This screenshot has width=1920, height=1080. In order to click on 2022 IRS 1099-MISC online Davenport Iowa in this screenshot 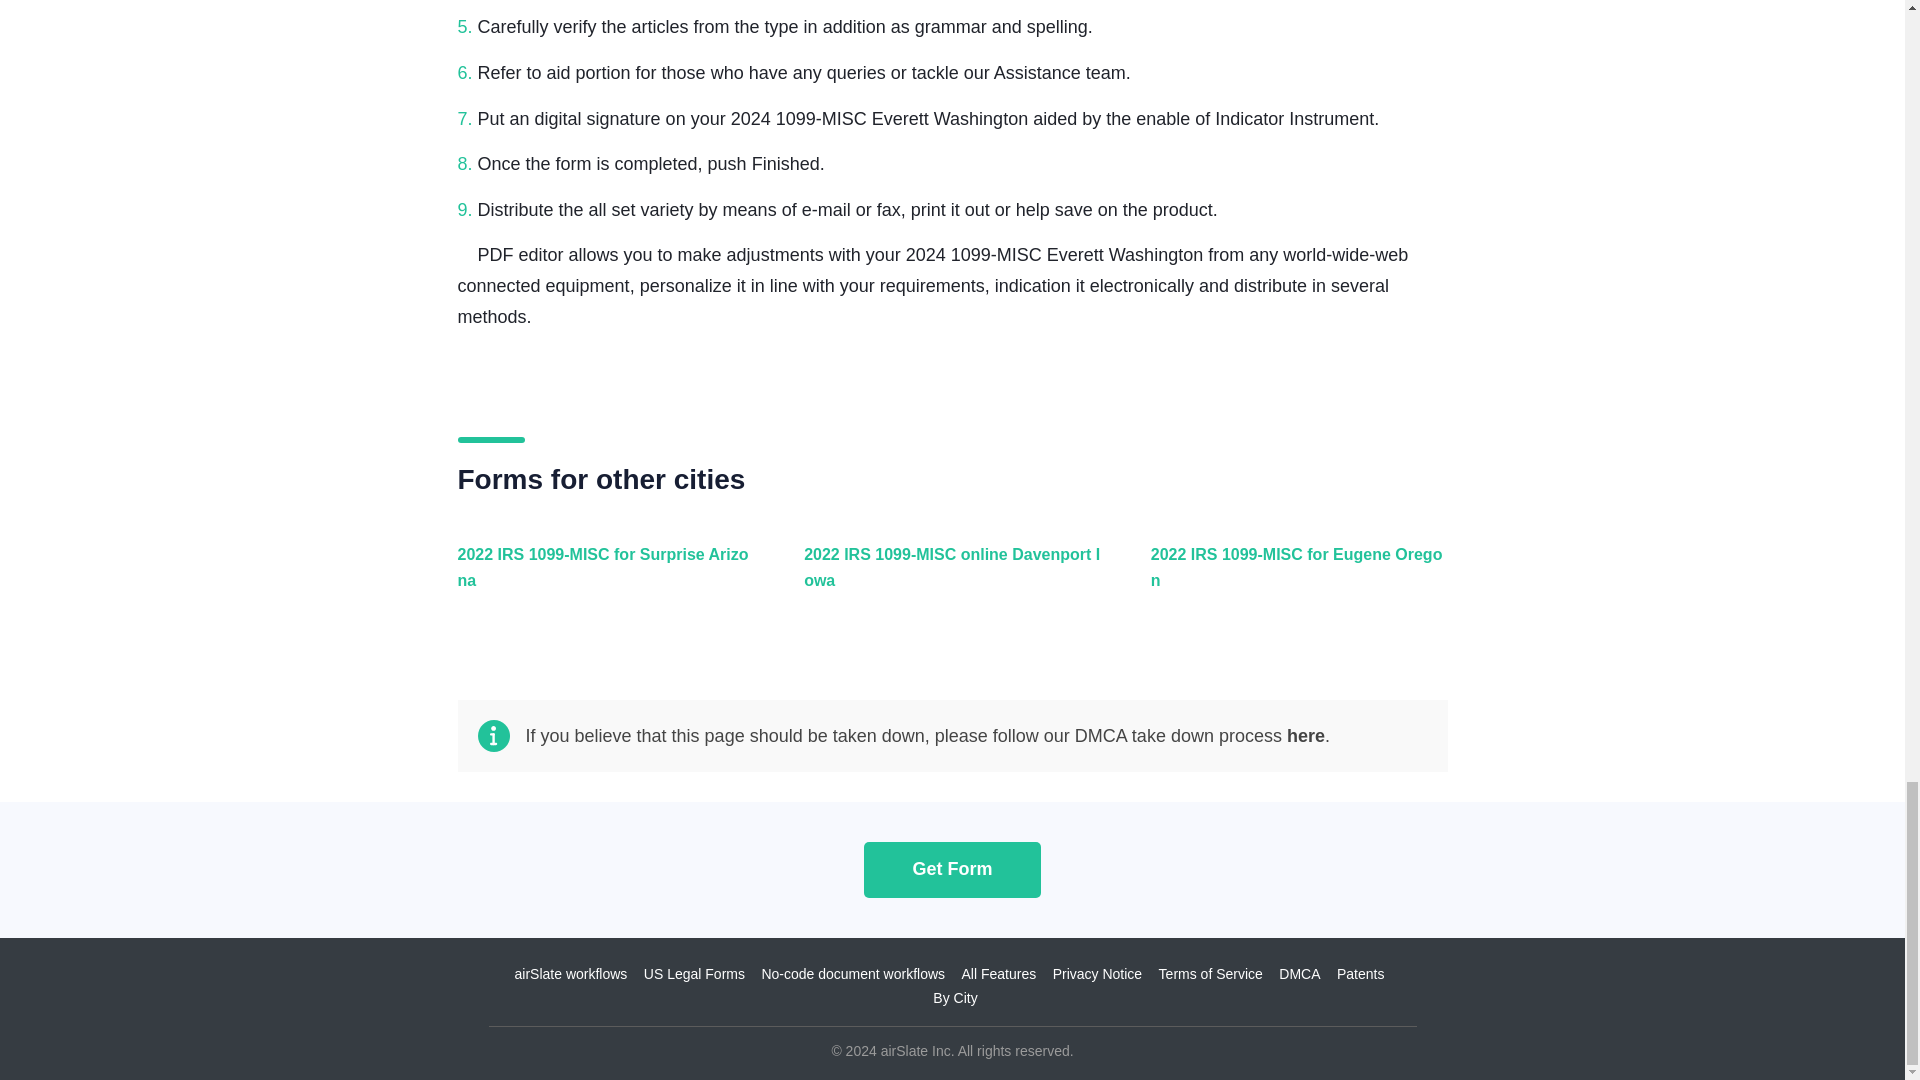, I will do `click(947, 578)`.